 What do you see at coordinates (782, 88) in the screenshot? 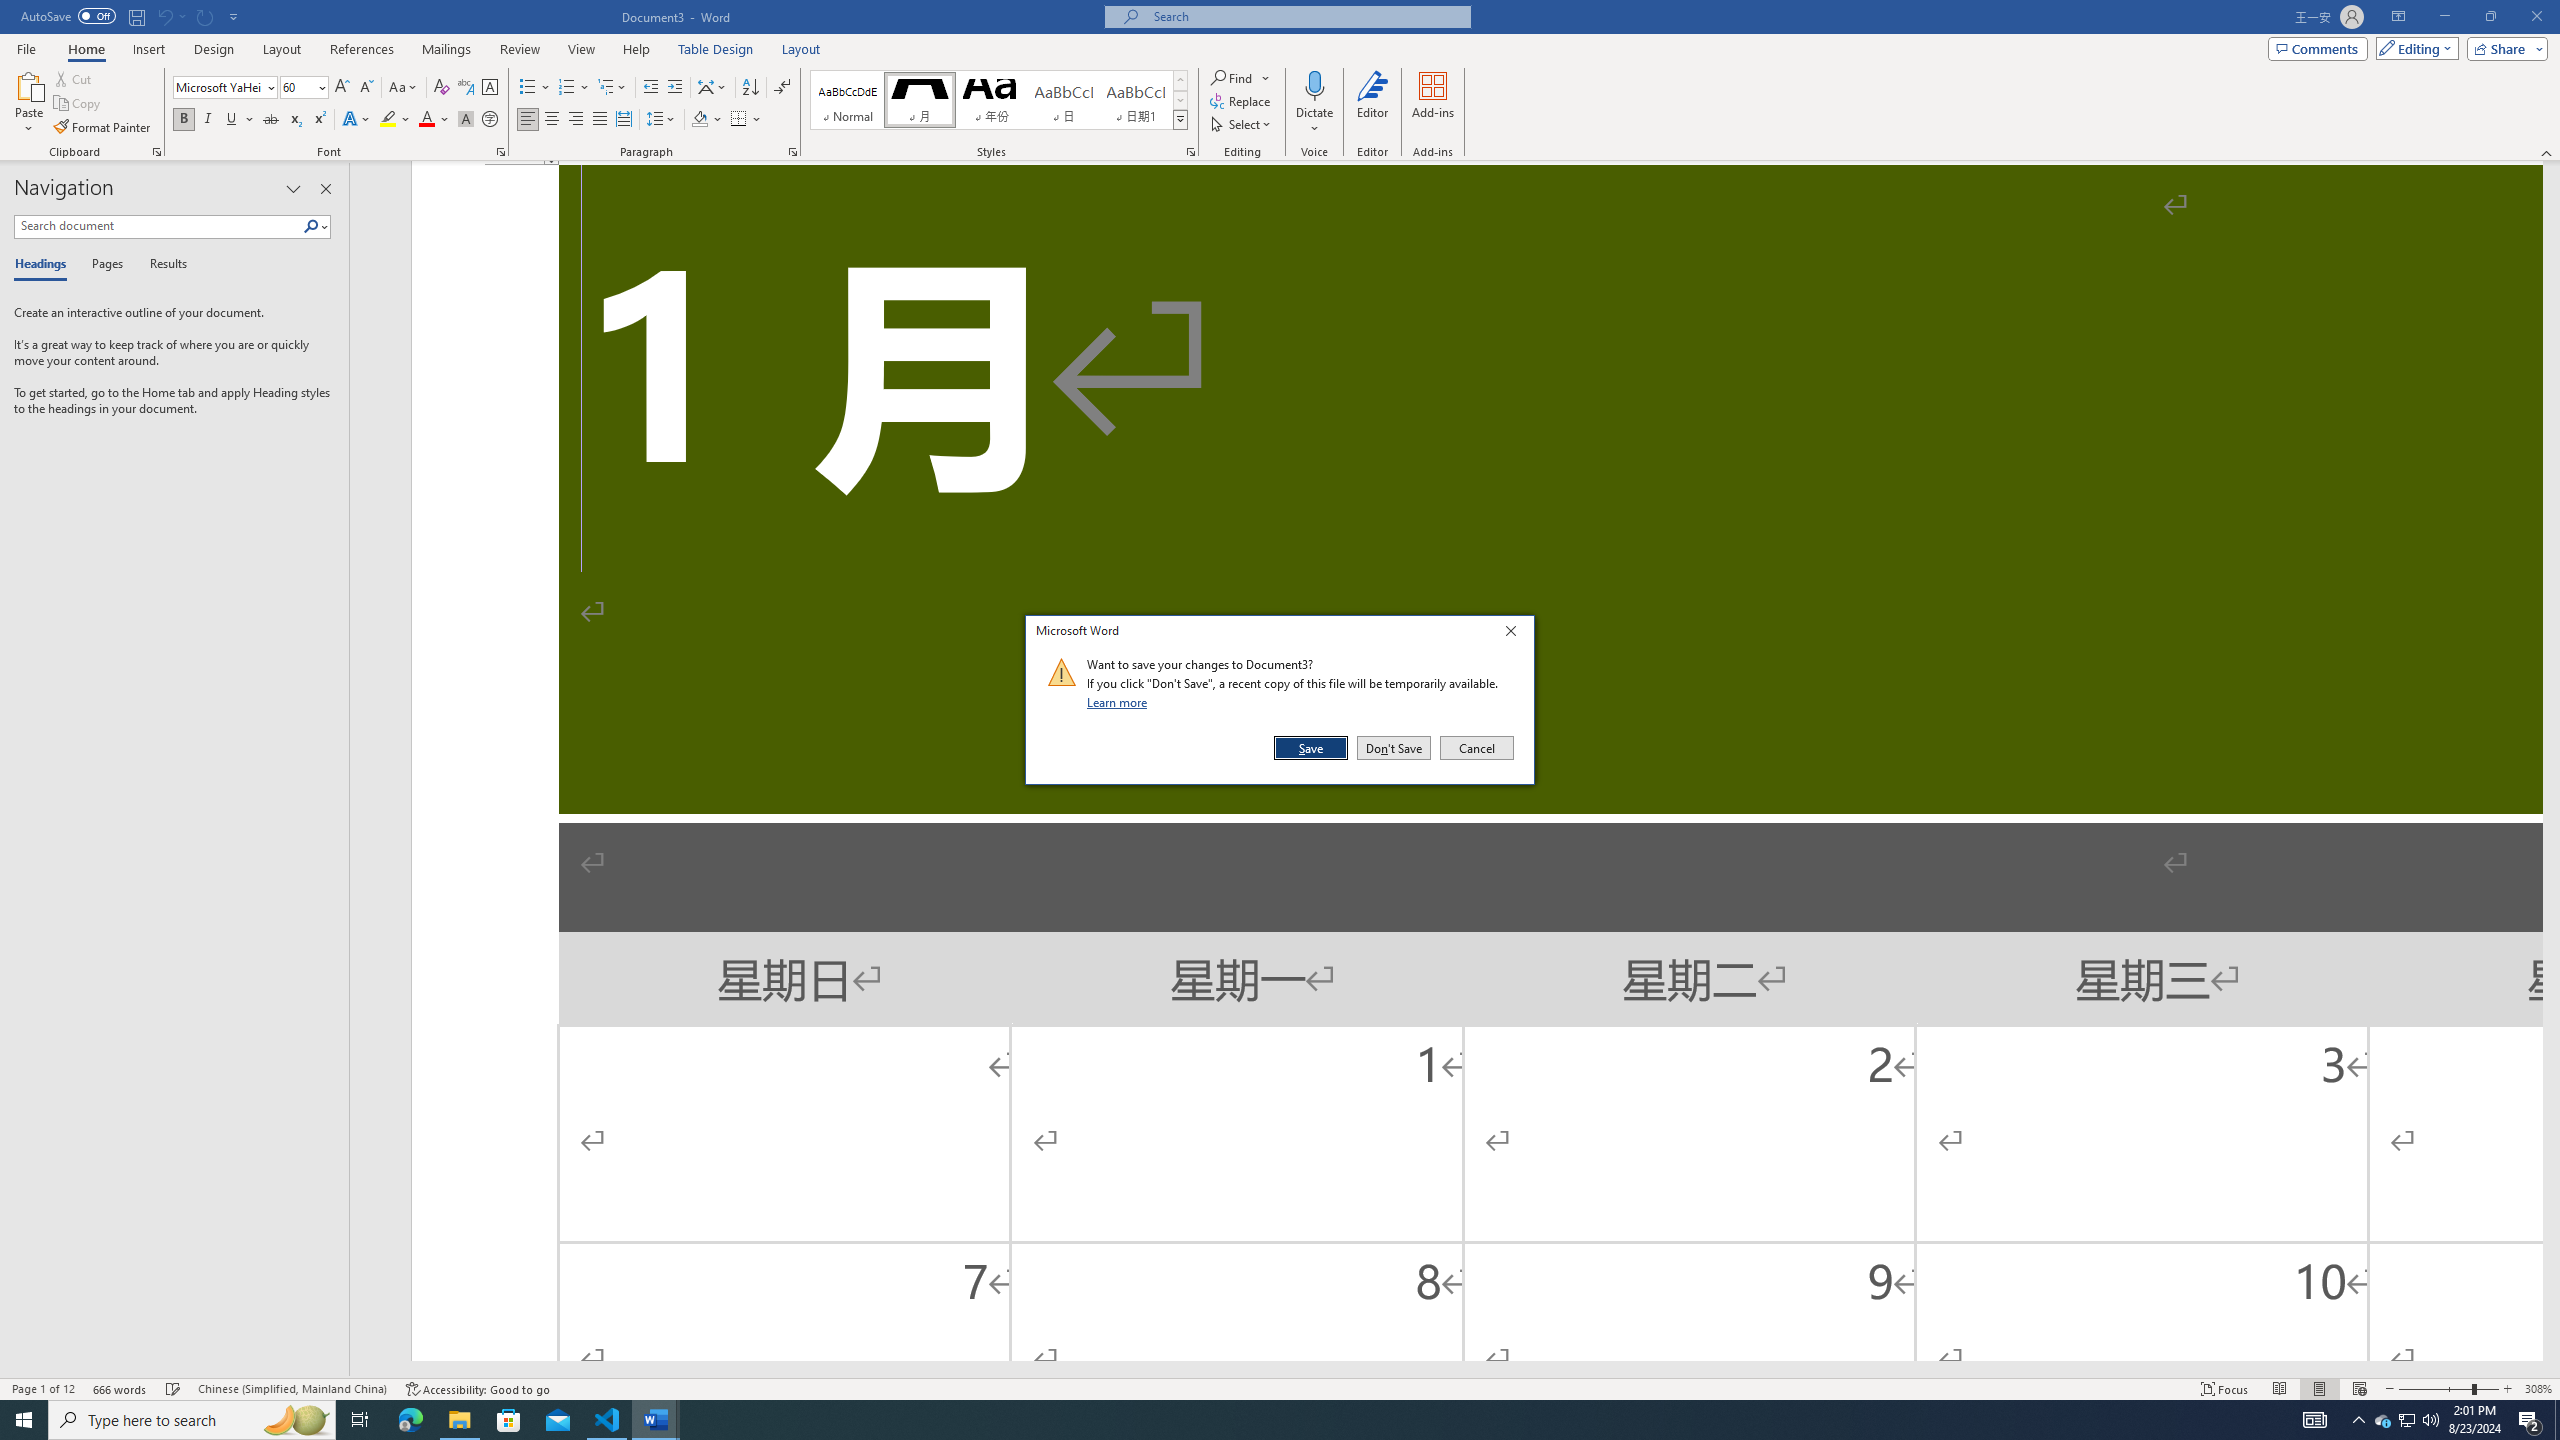
I see `Show/Hide Editing Marks` at bounding box center [782, 88].